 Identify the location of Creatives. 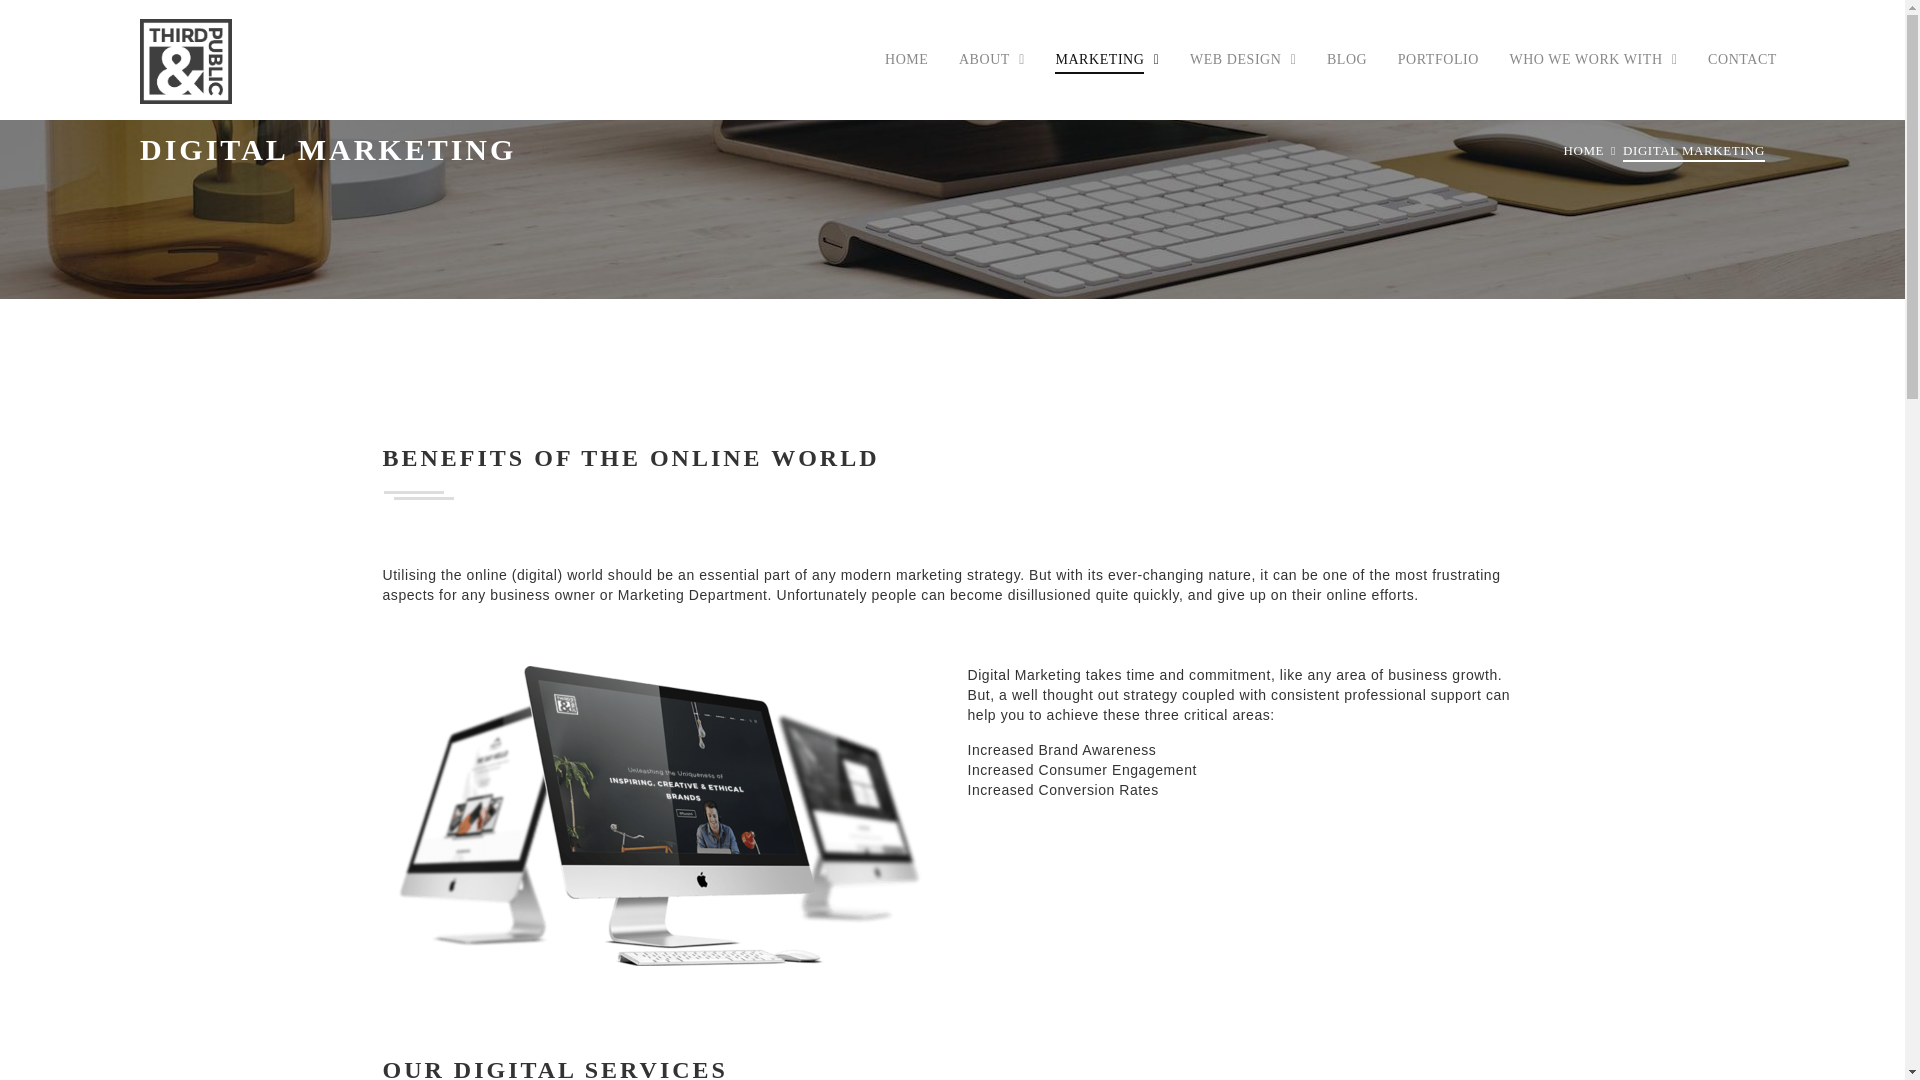
(1620, 240).